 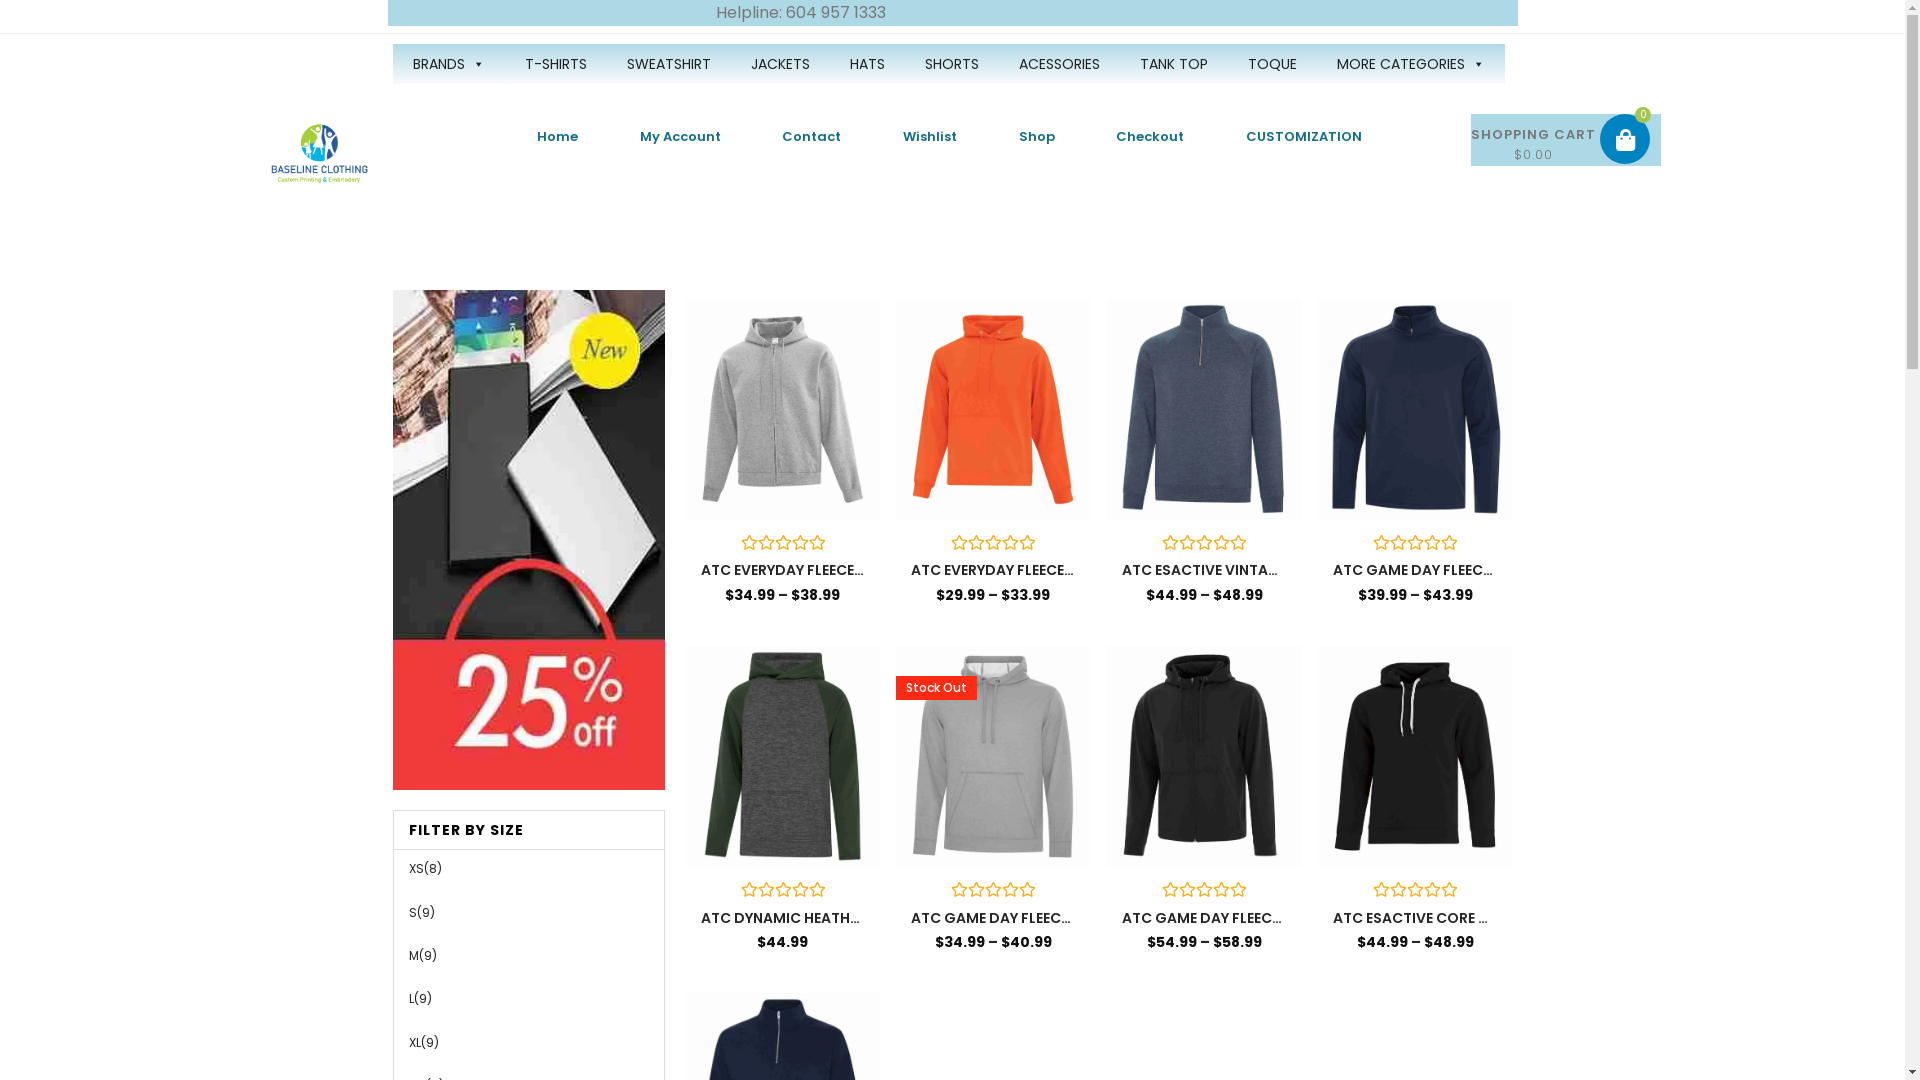 I want to click on BRANDS, so click(x=448, y=64).